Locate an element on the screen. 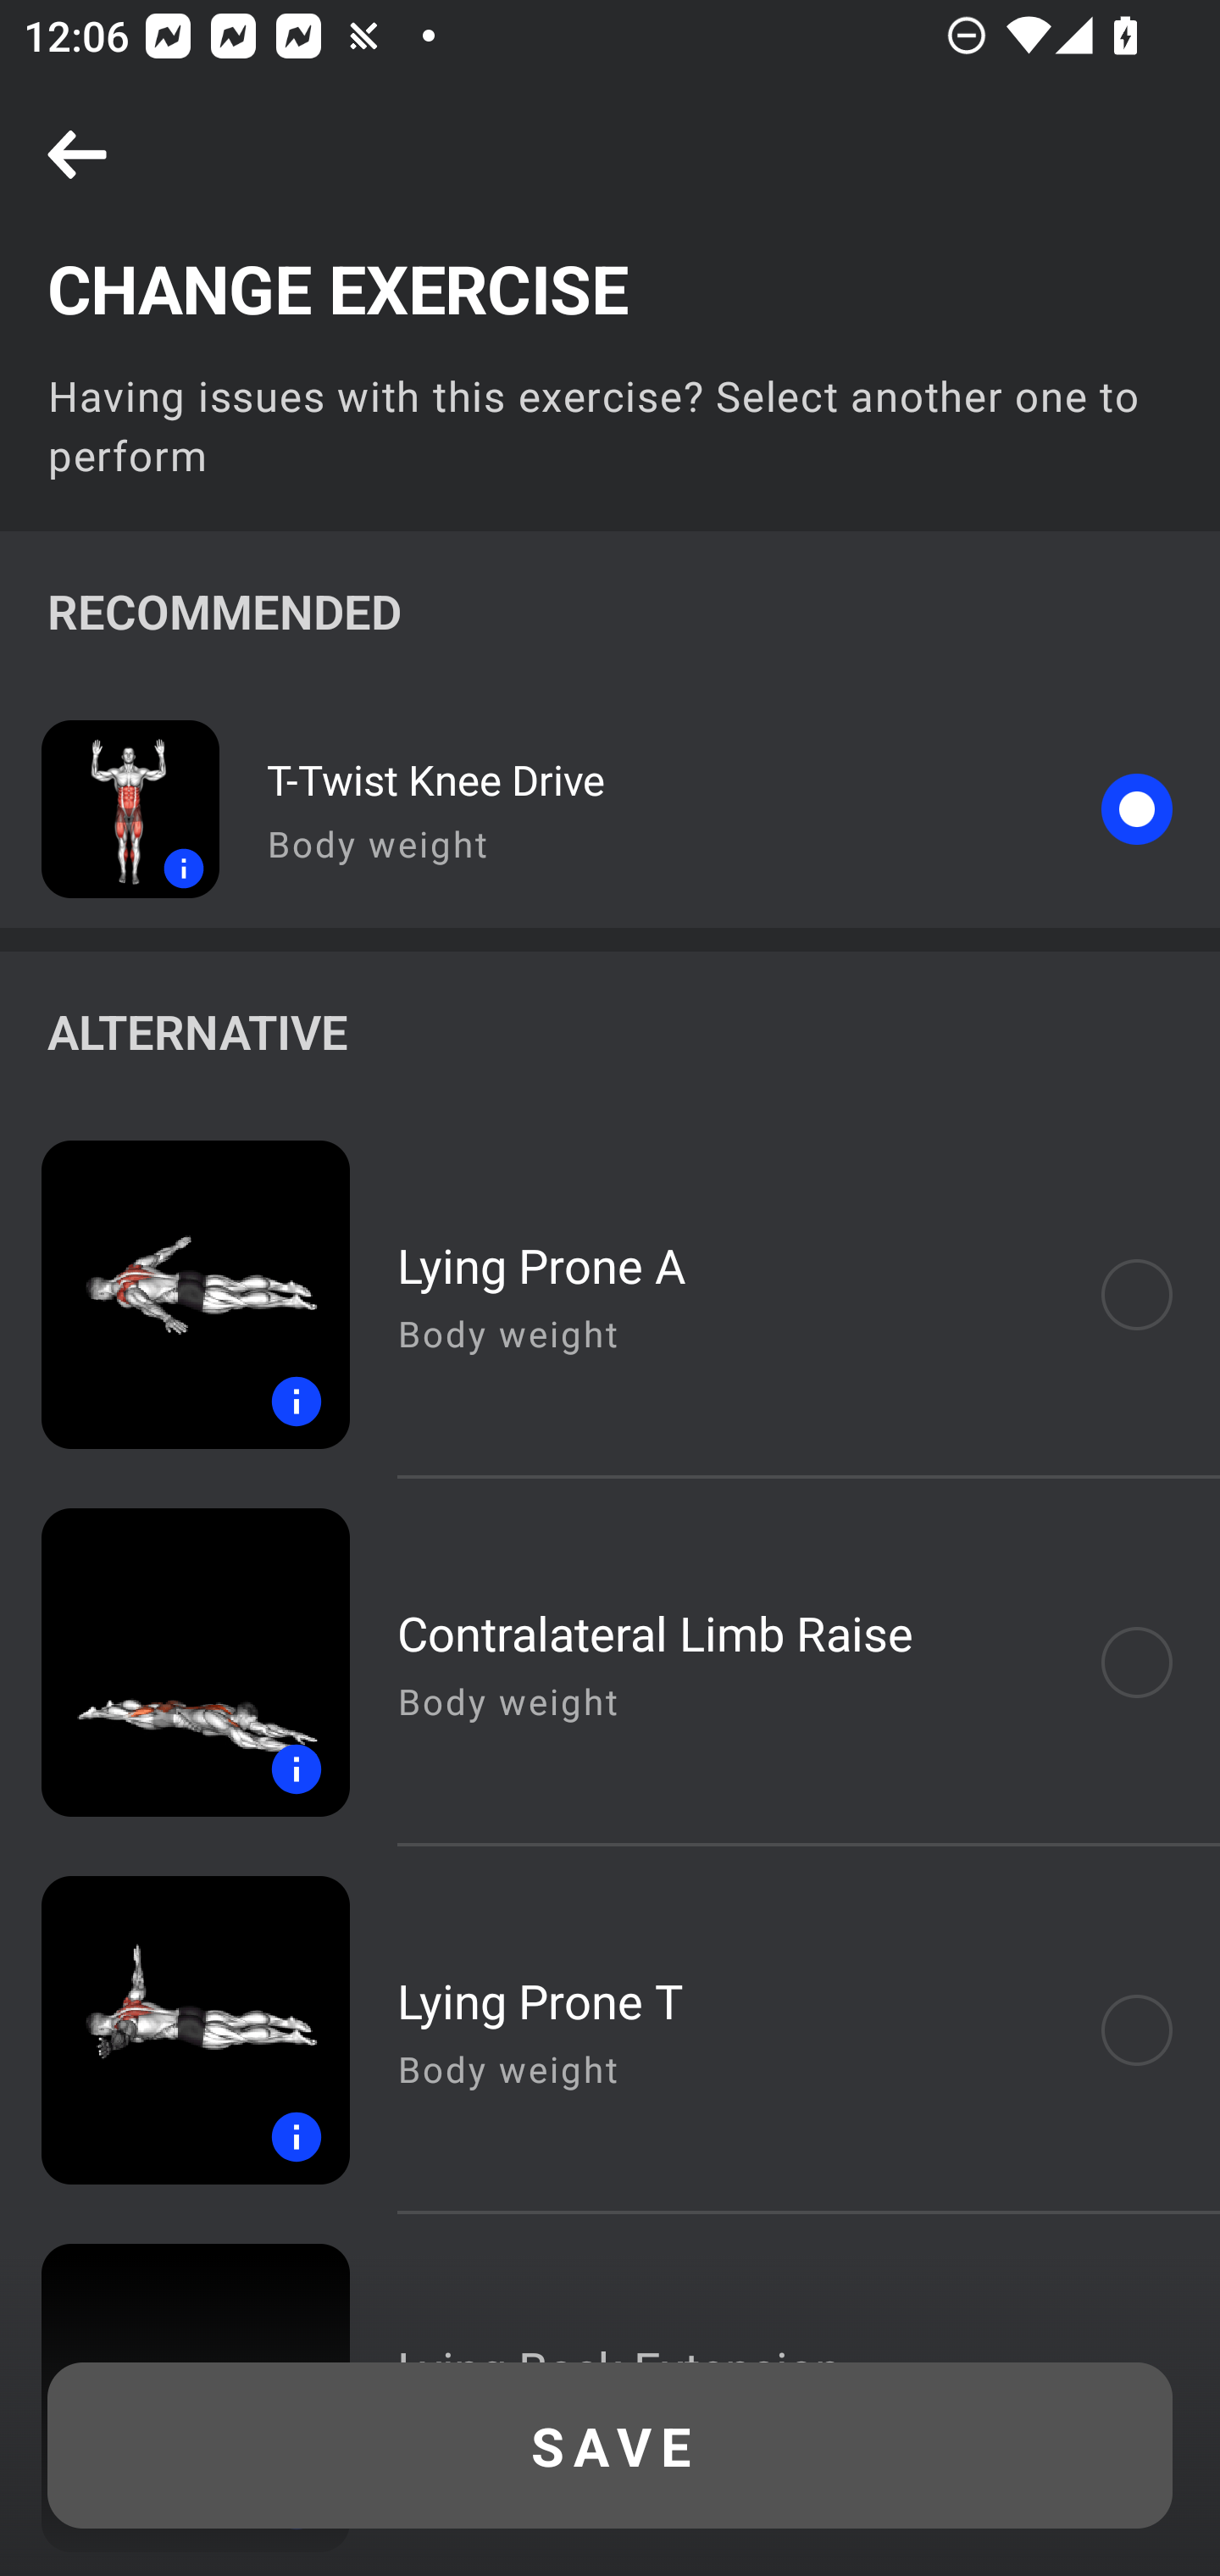 The height and width of the screenshot is (2576, 1220). details is located at coordinates (110, 808).